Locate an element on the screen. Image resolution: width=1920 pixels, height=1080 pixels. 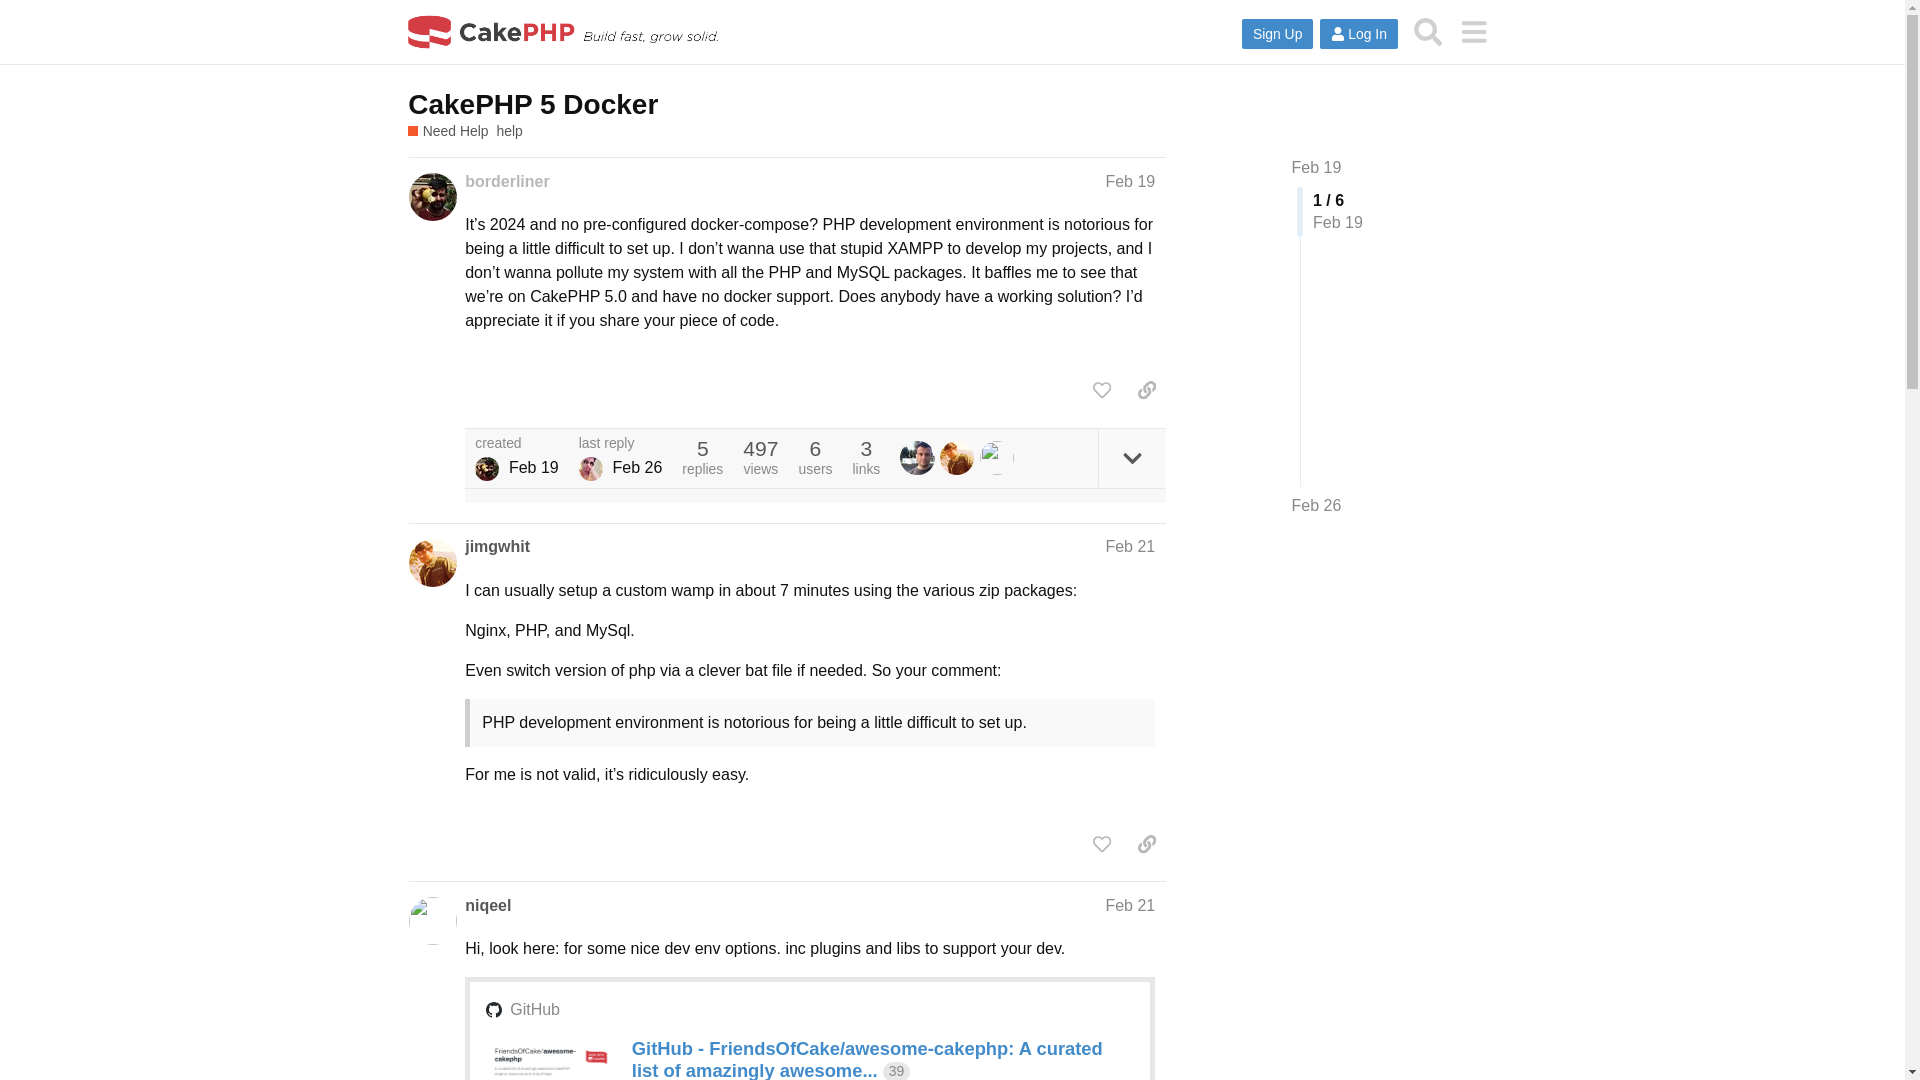
Search is located at coordinates (1428, 31).